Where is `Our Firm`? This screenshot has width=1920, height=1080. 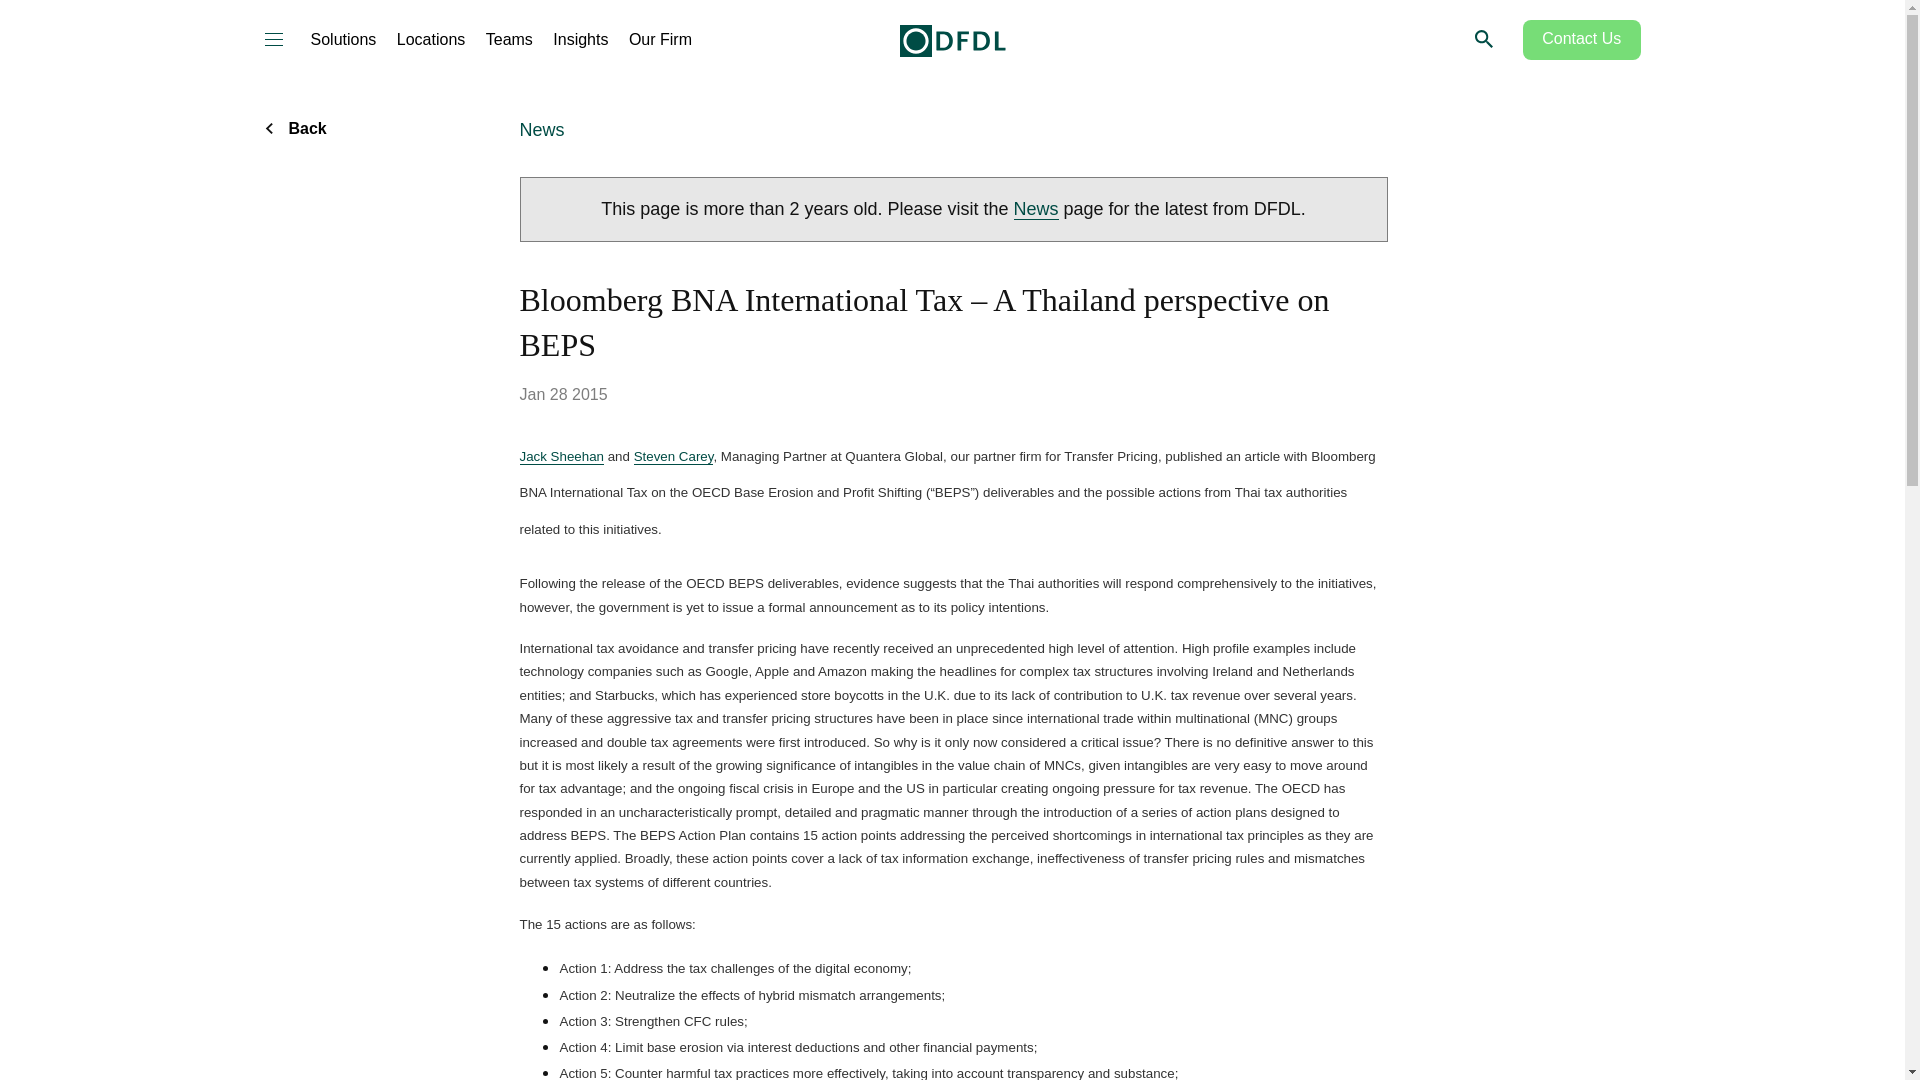 Our Firm is located at coordinates (660, 39).